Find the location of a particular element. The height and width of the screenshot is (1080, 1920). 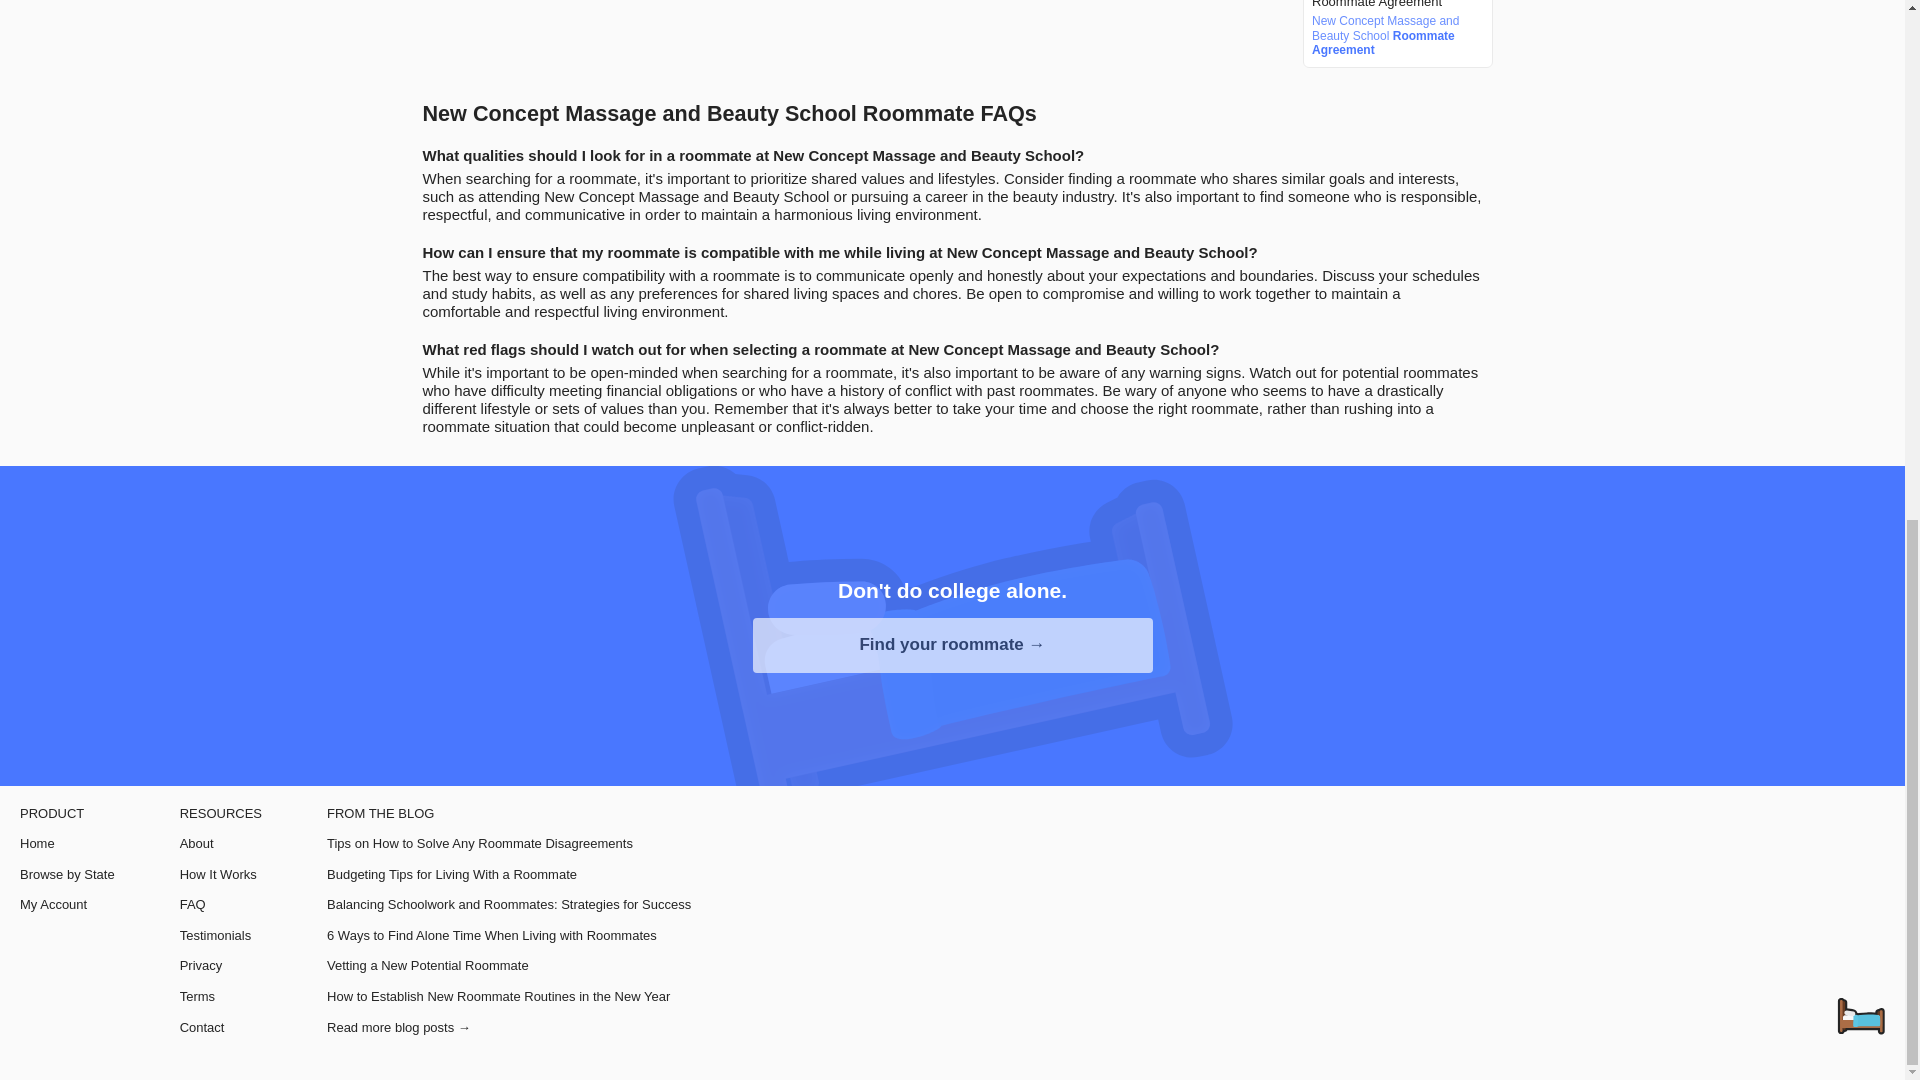

Testimonials is located at coordinates (220, 935).